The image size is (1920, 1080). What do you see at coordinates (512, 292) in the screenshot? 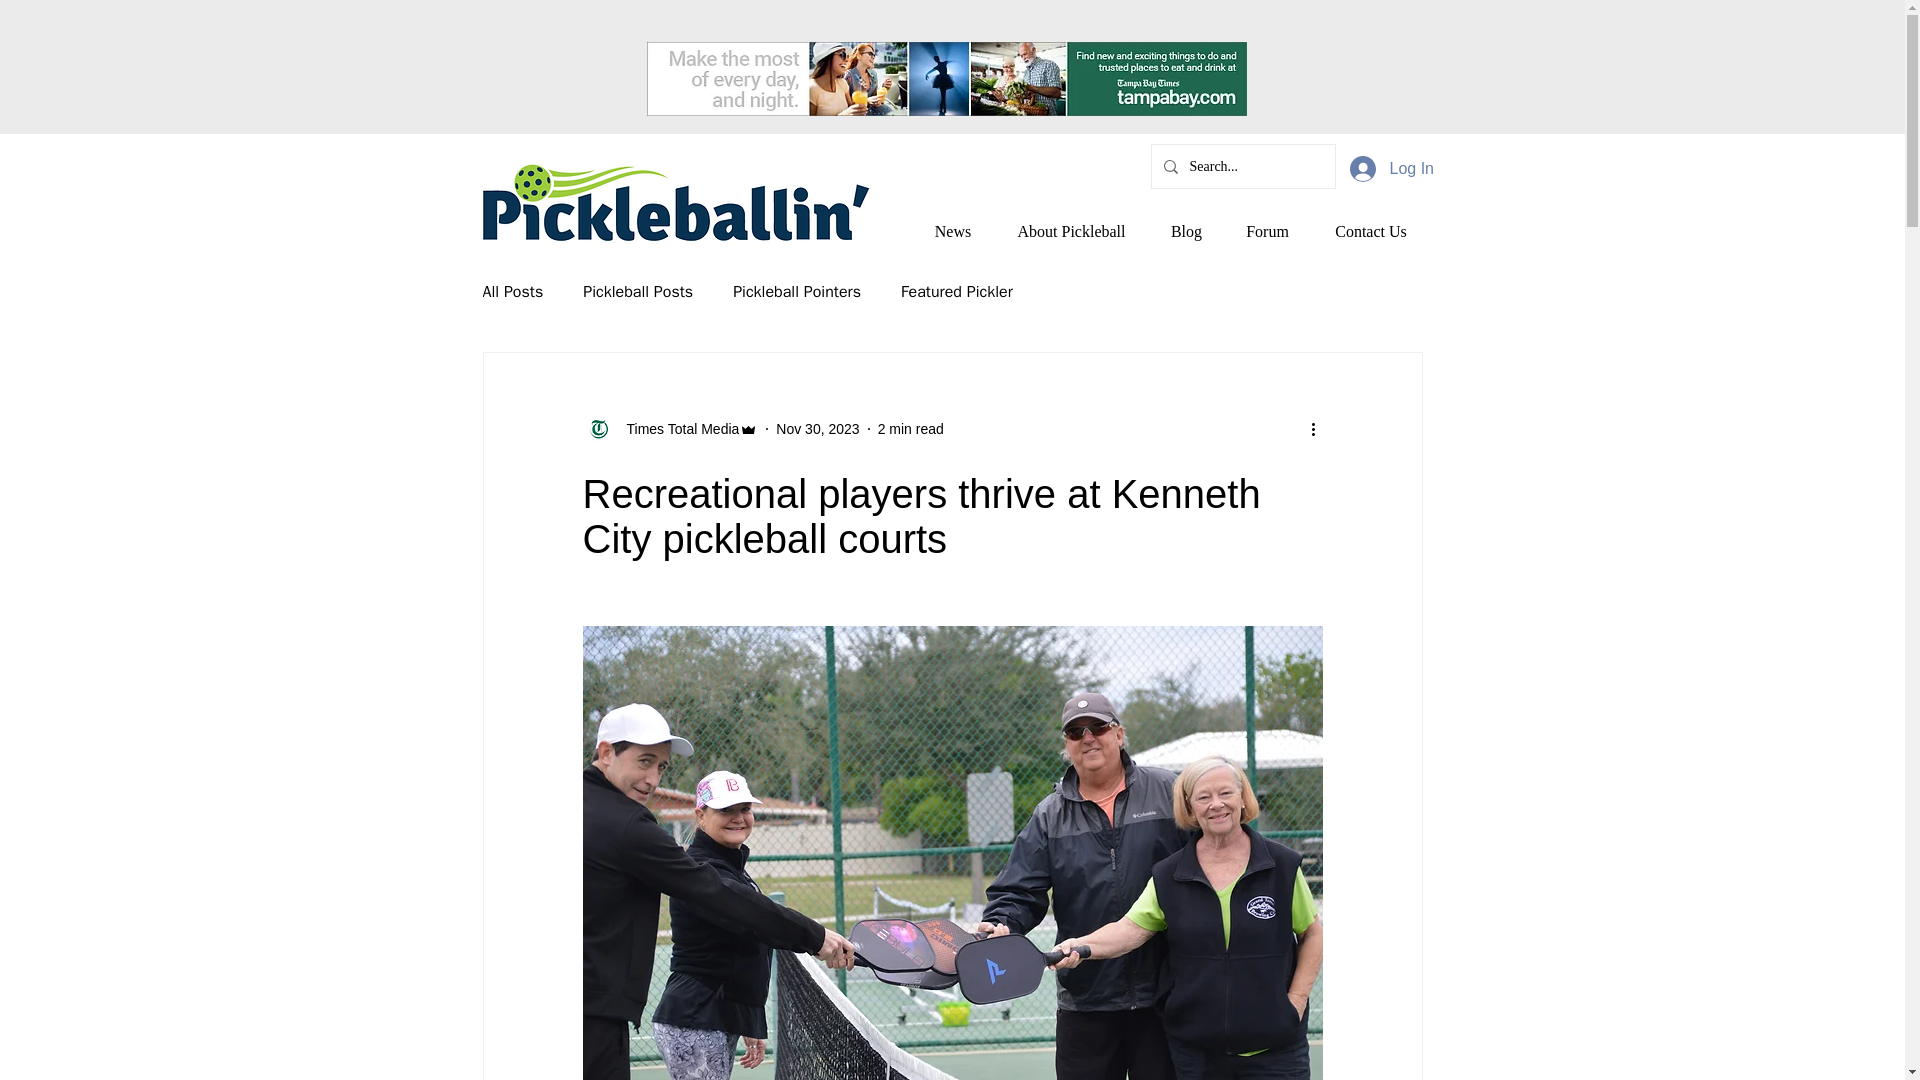
I see `All Posts` at bounding box center [512, 292].